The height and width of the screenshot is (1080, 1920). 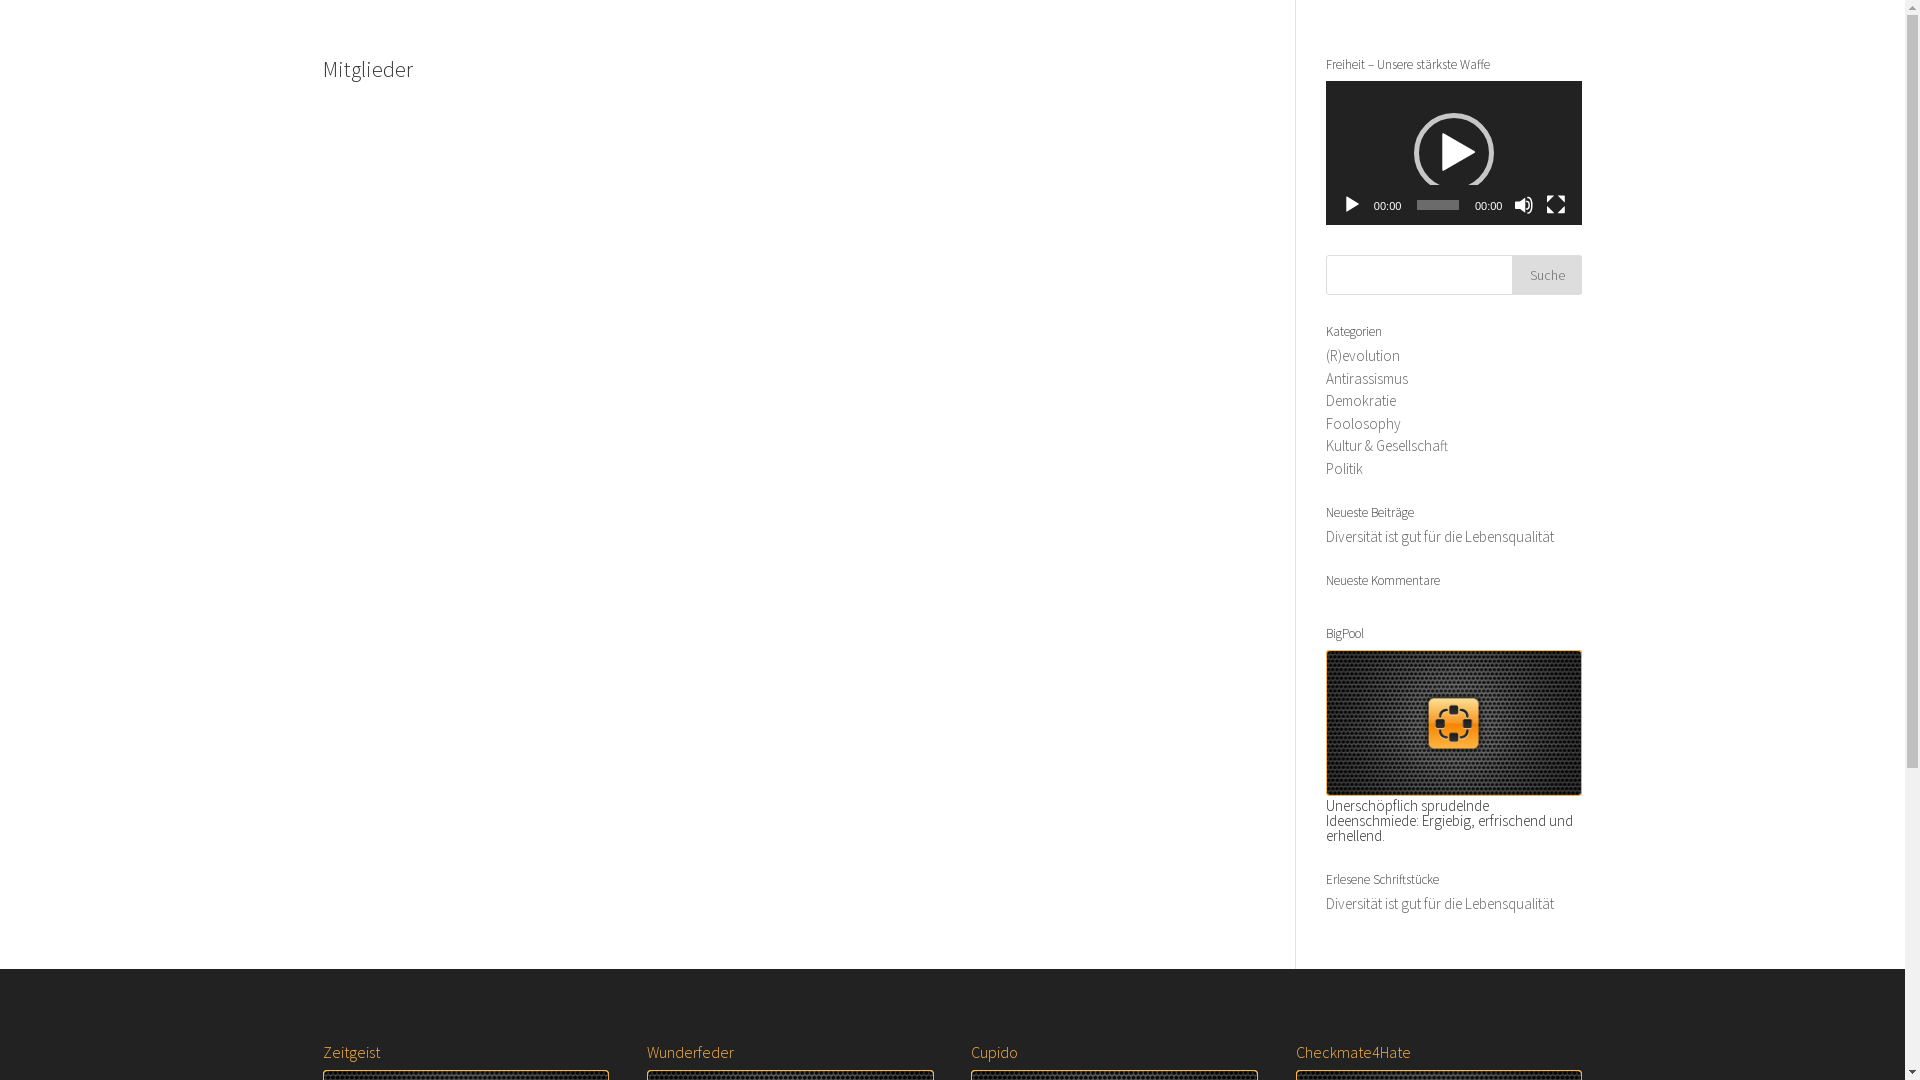 I want to click on Politik, so click(x=1344, y=468).